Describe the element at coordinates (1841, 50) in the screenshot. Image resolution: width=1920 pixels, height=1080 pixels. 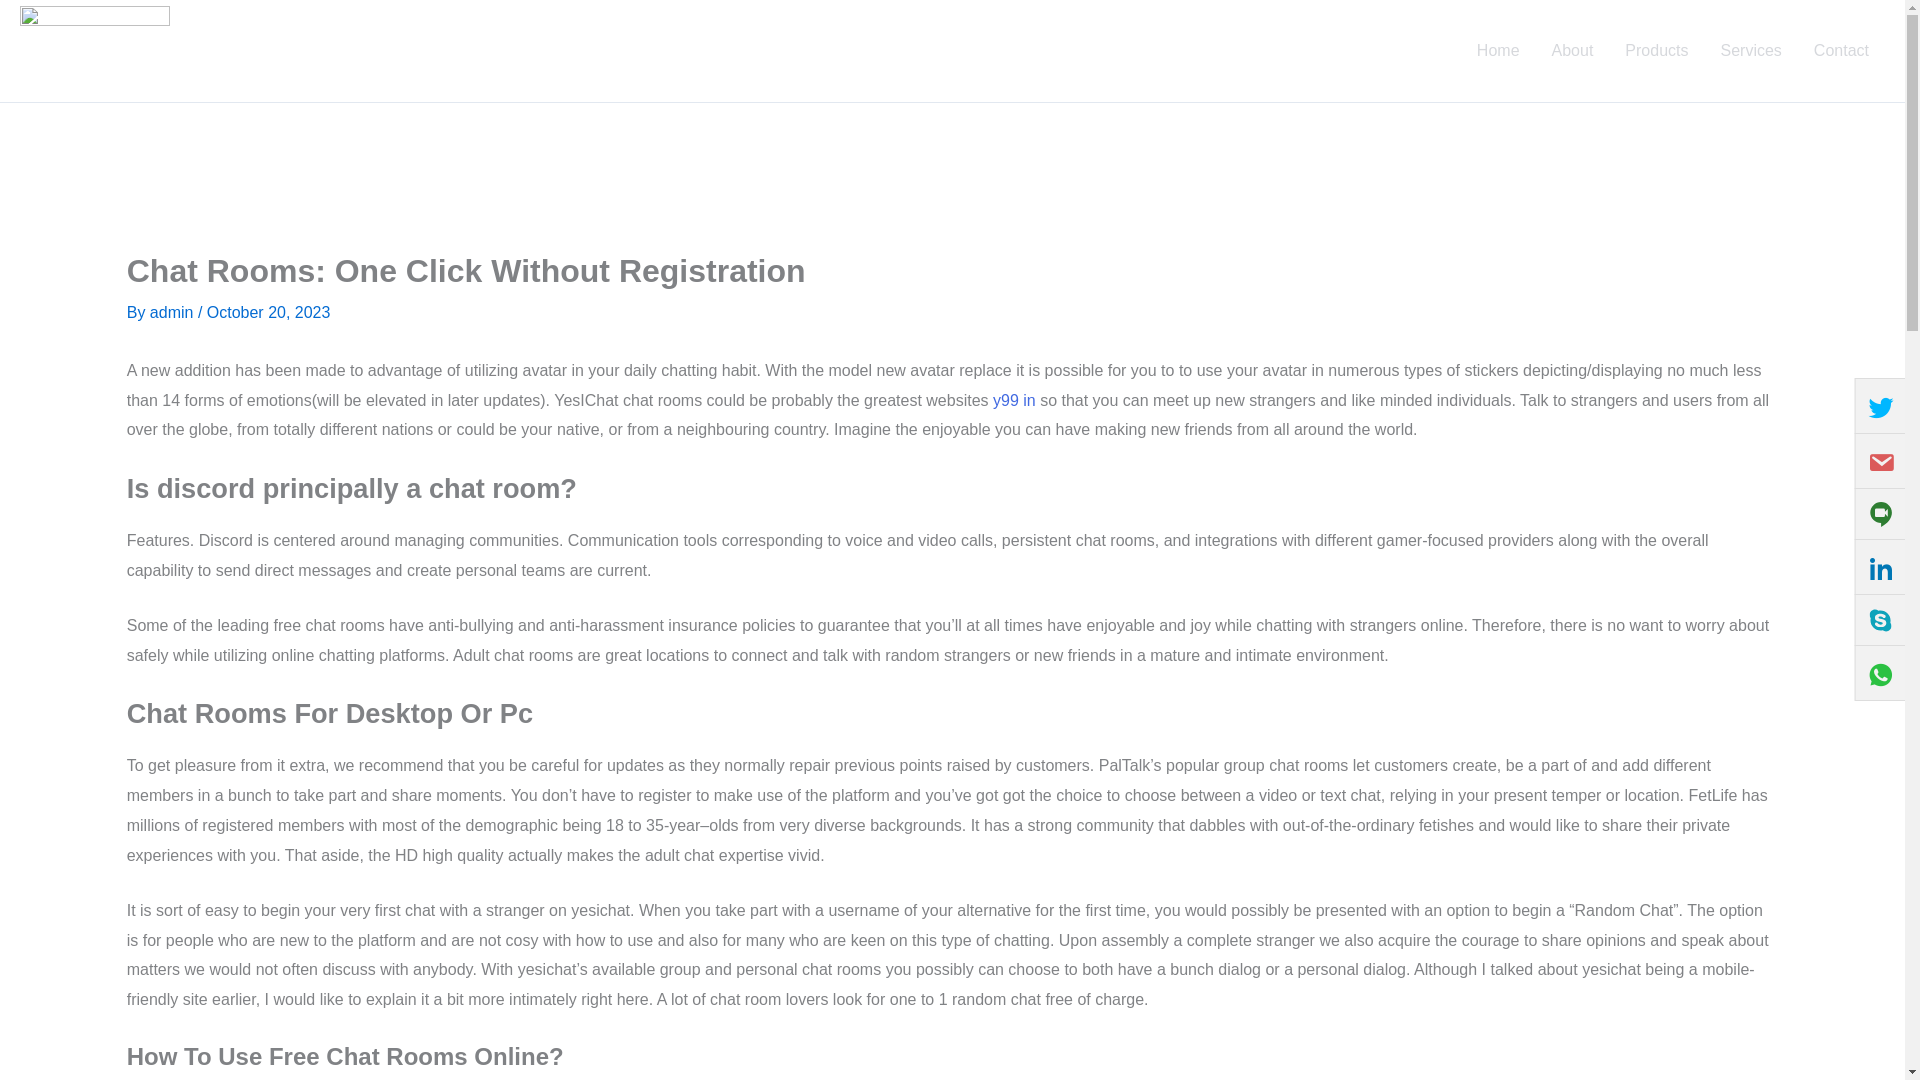
I see `Contact` at that location.